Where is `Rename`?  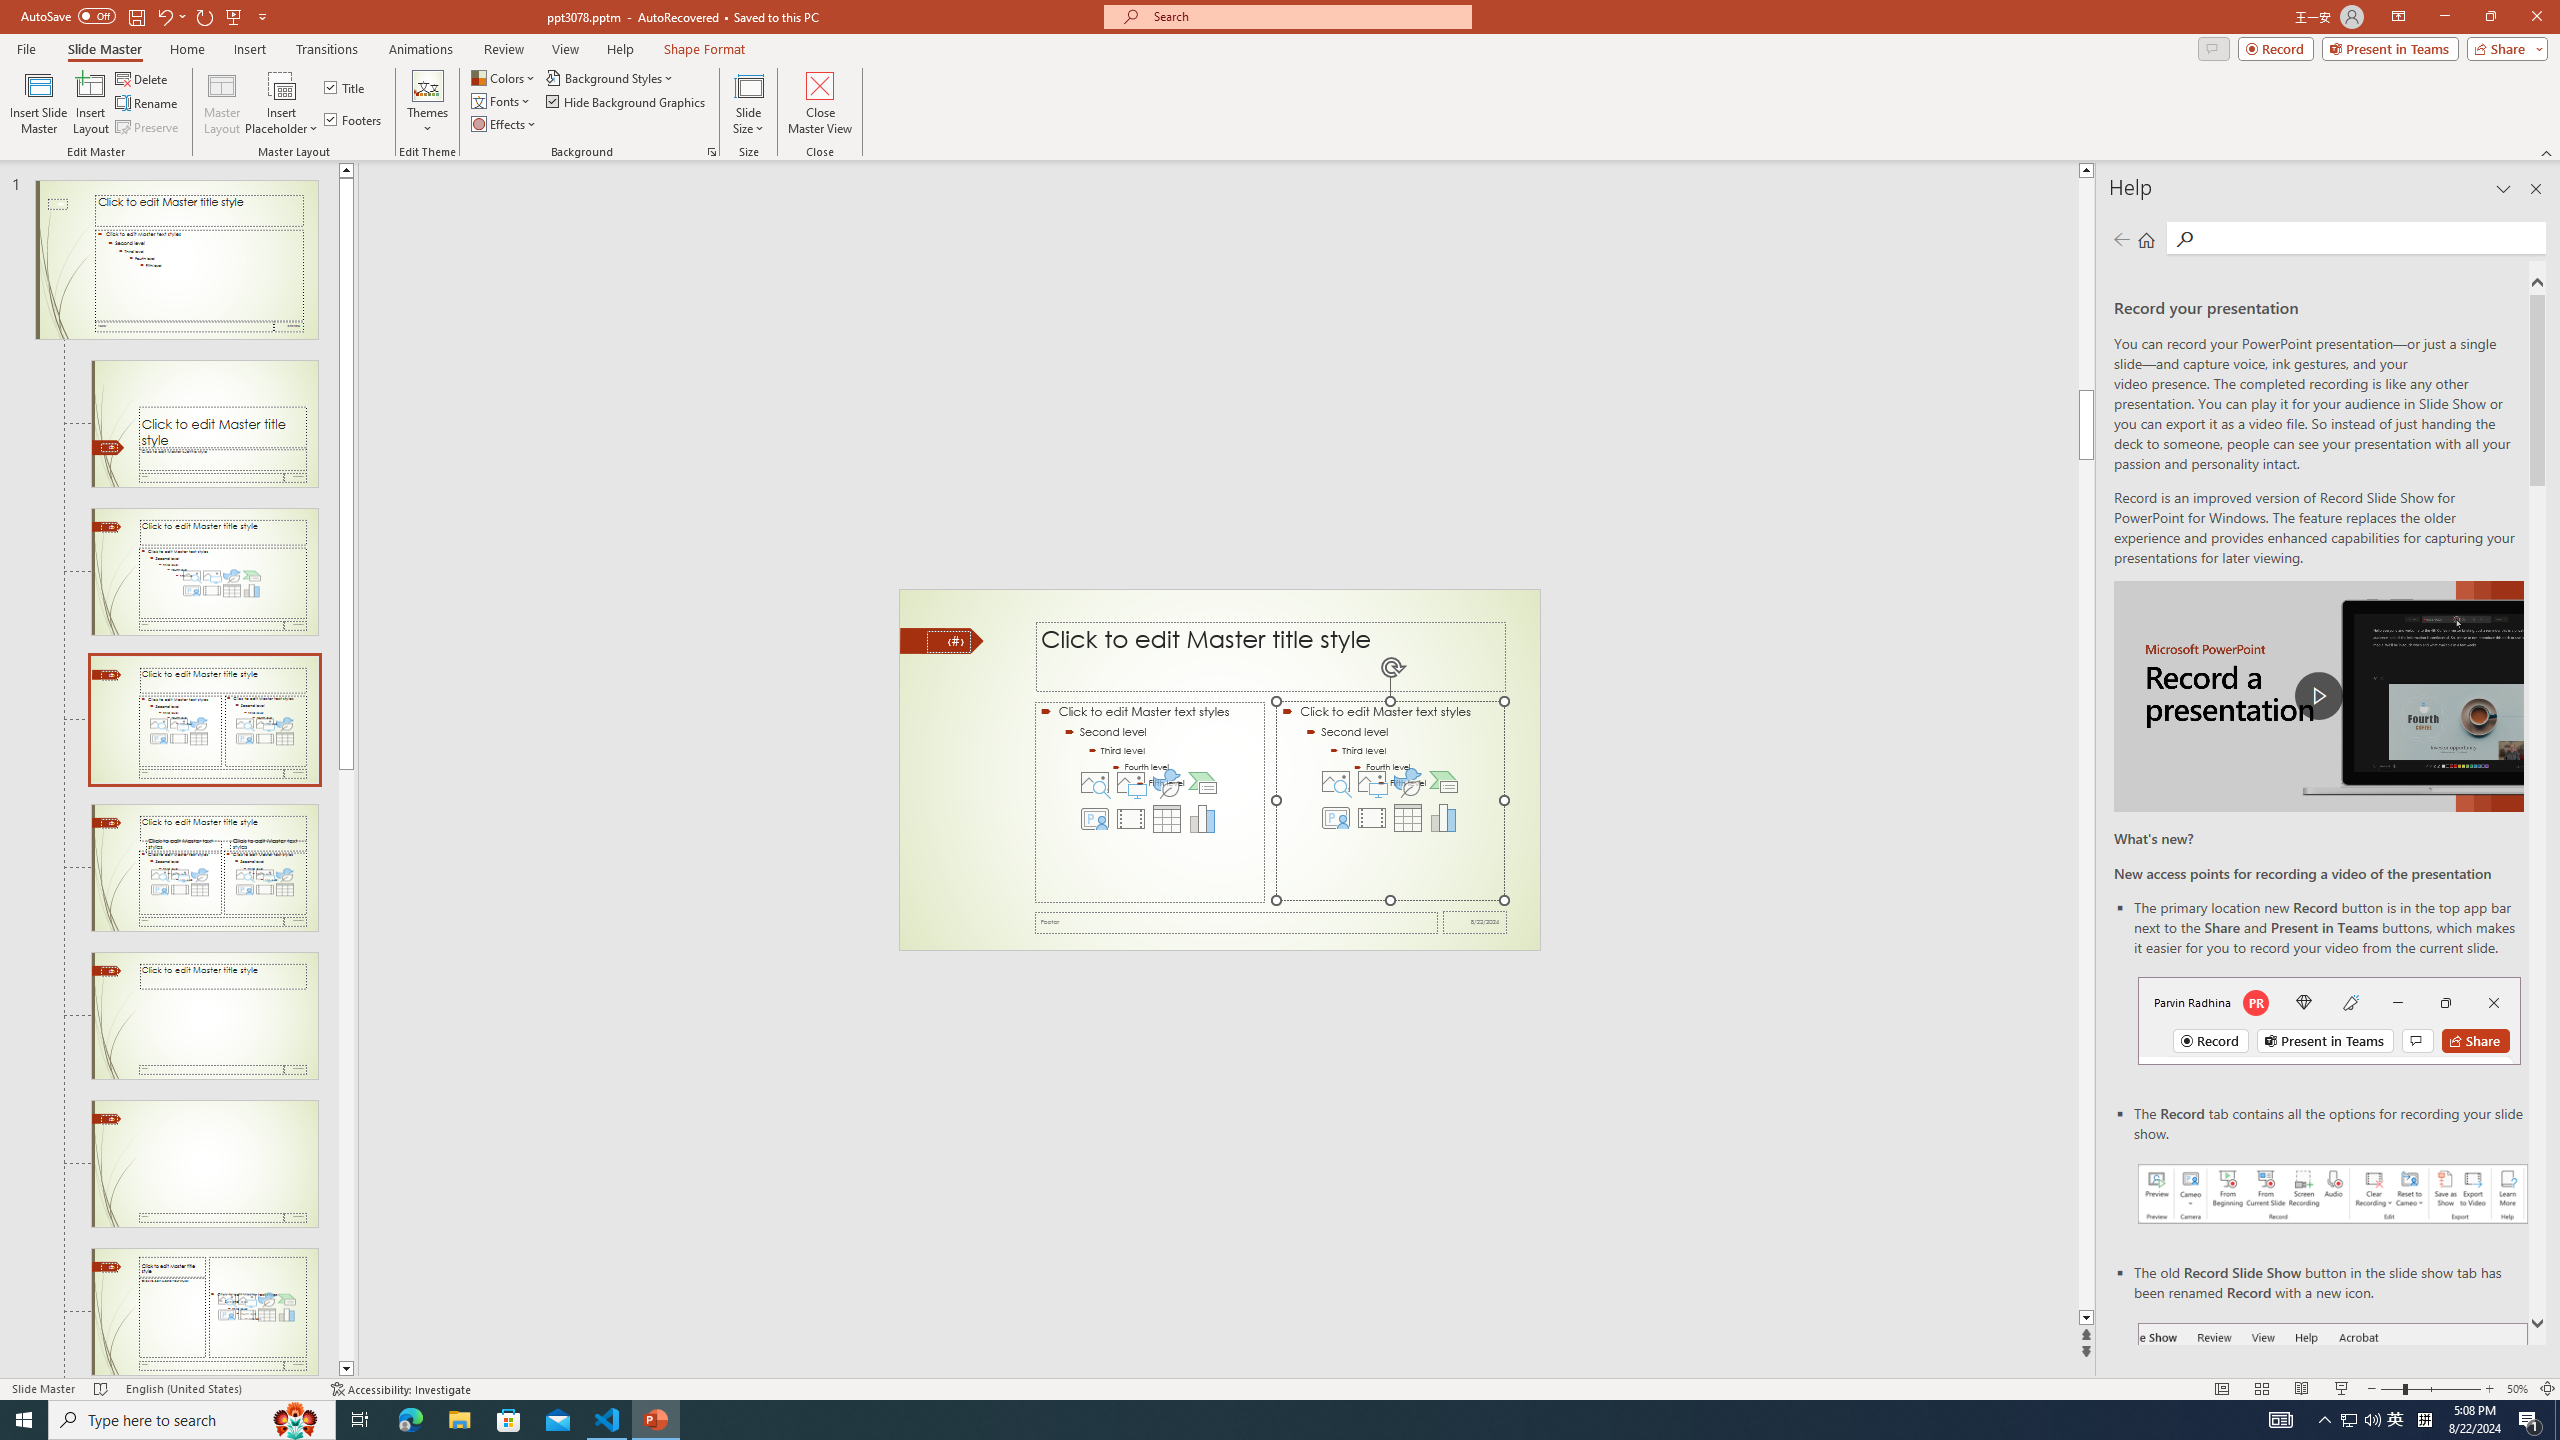 Rename is located at coordinates (148, 104).